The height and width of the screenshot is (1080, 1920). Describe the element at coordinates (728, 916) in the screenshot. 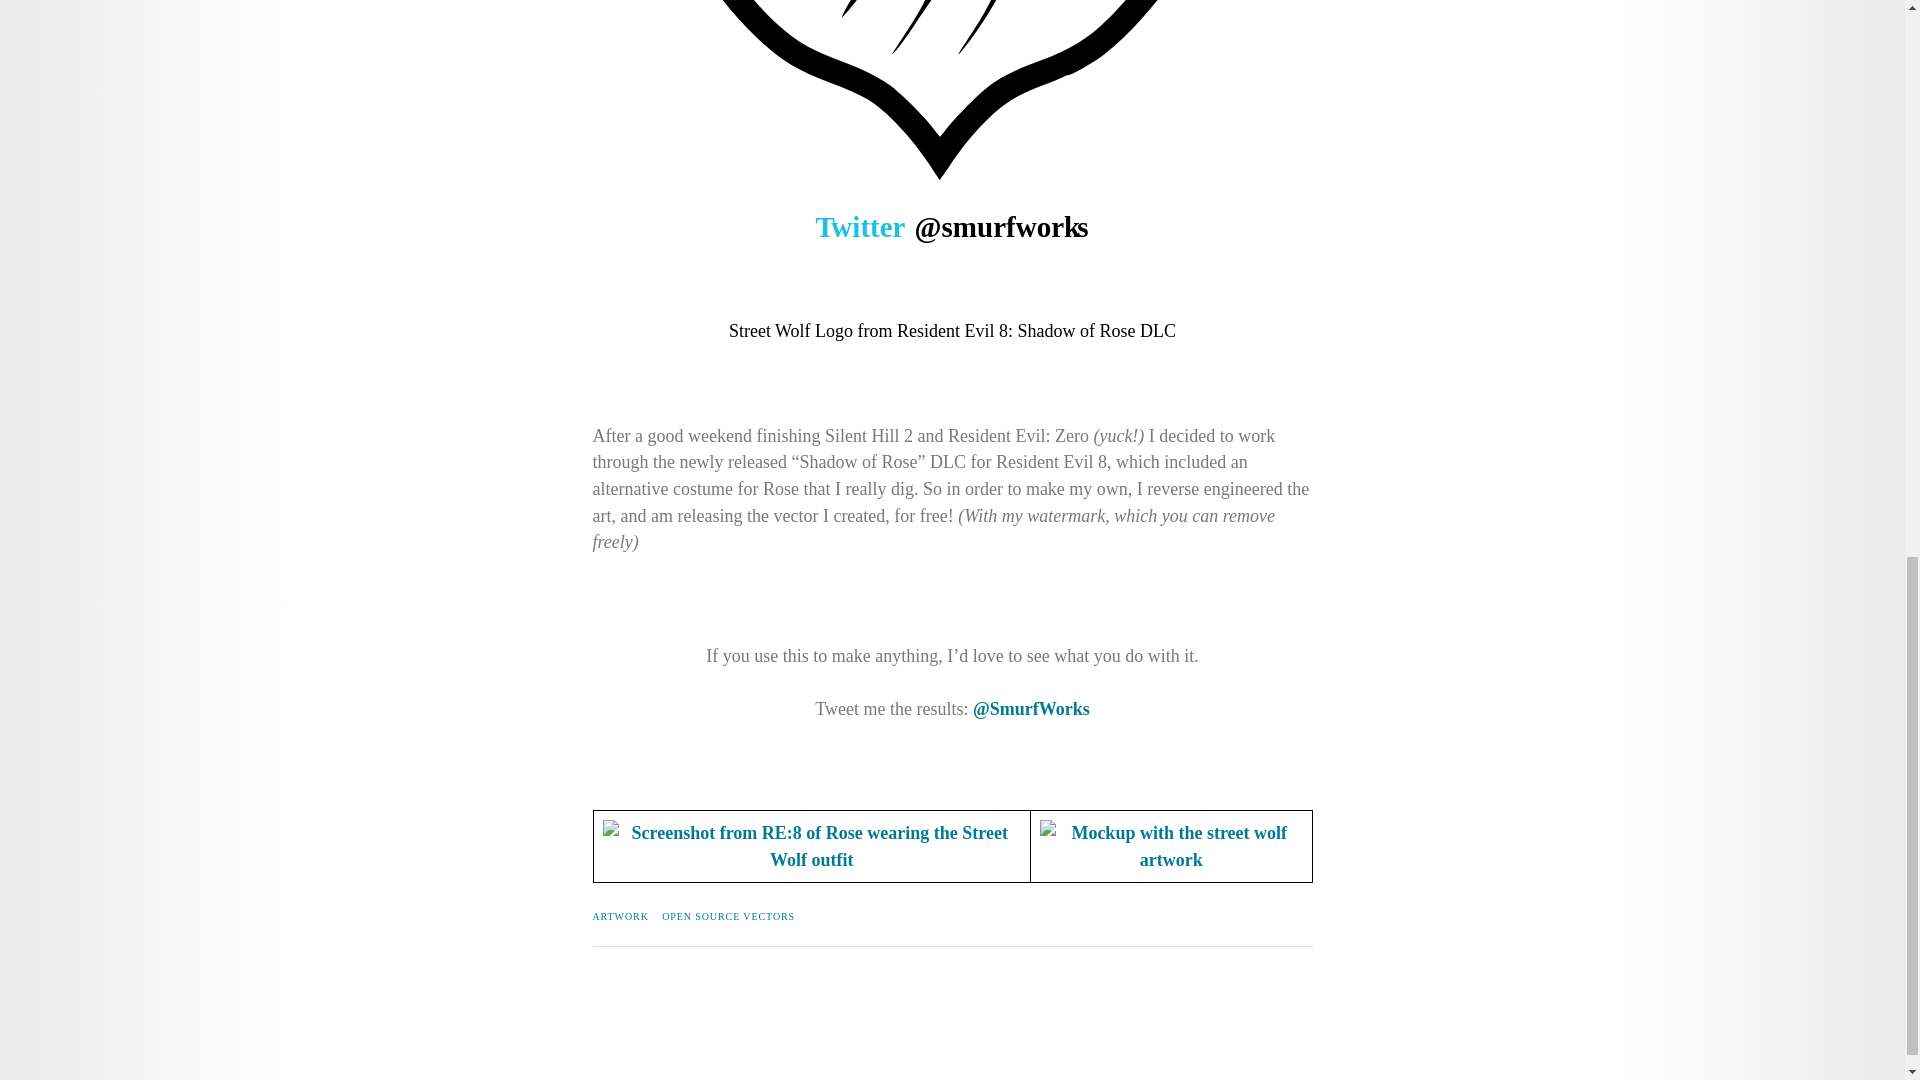

I see `OPEN SOURCE VECTORS` at that location.